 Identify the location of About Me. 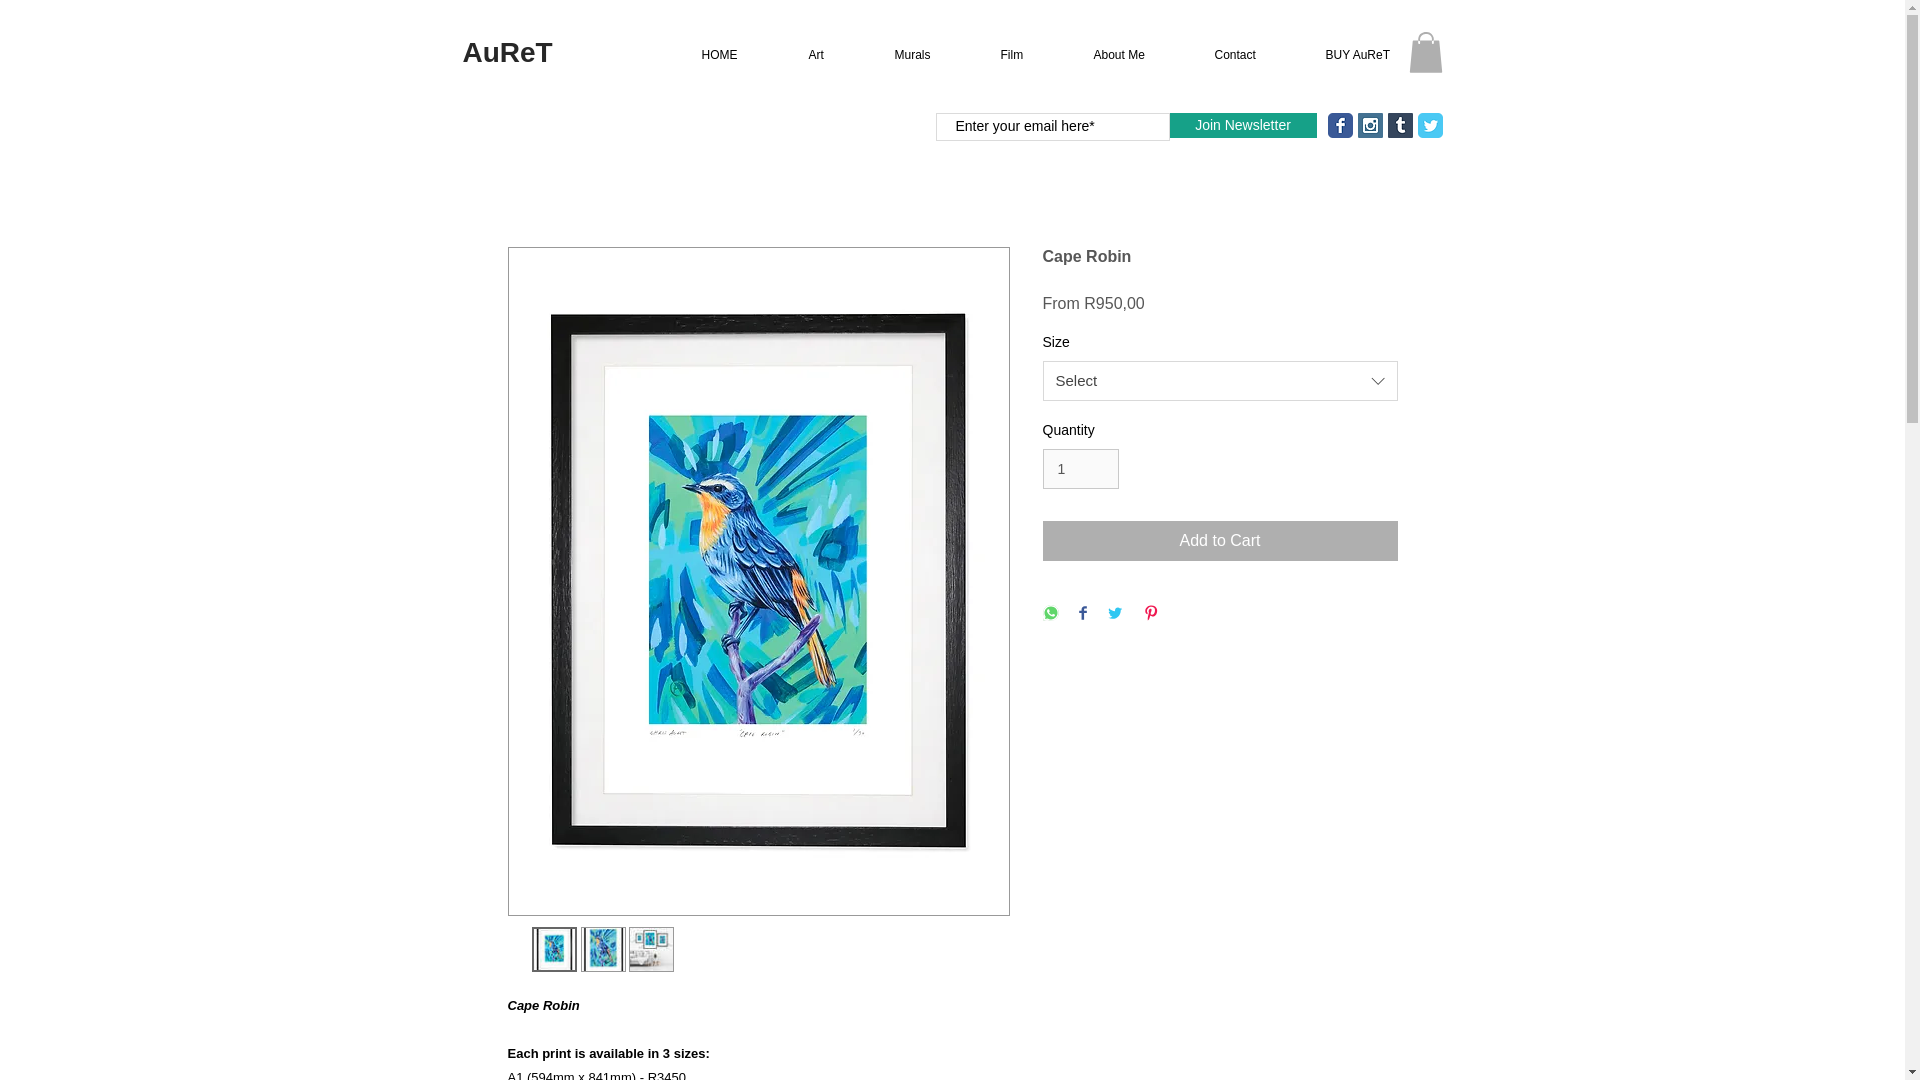
(1136, 56).